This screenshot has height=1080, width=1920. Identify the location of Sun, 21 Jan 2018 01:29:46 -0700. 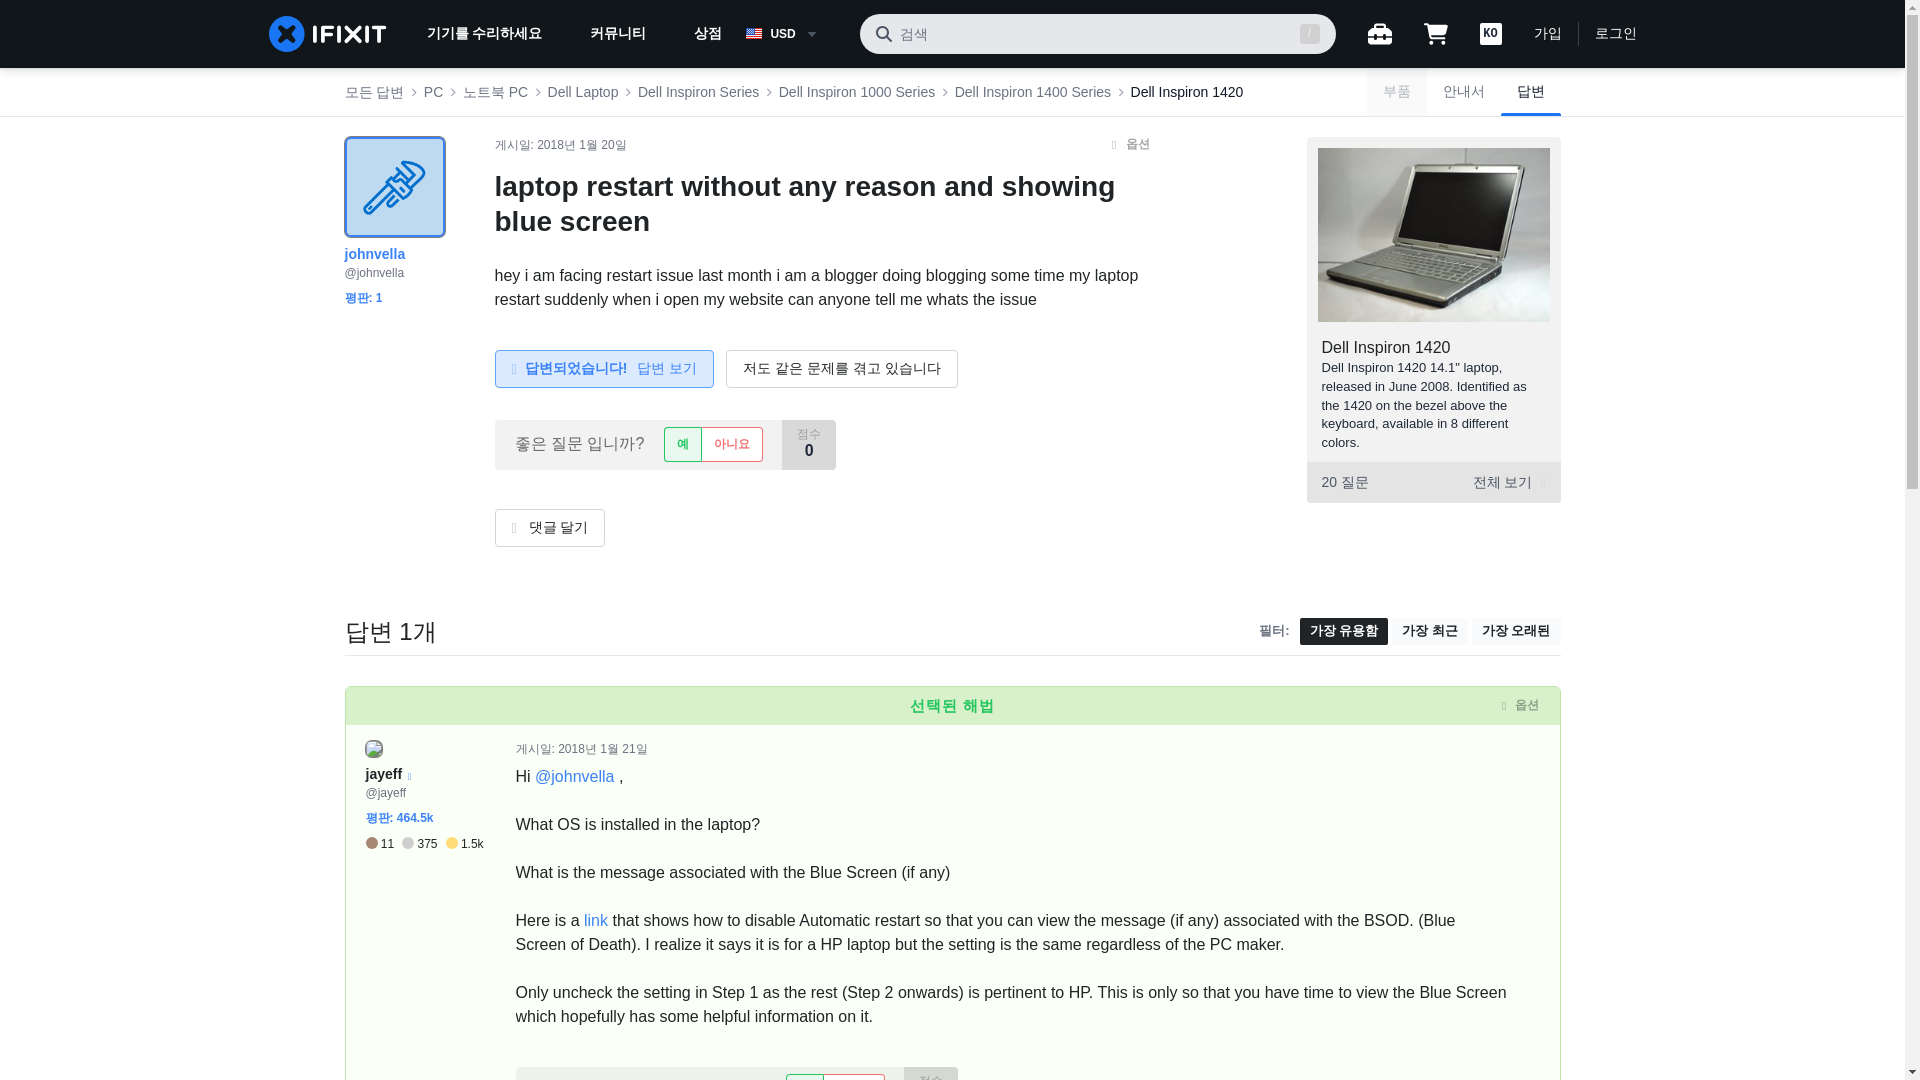
(602, 748).